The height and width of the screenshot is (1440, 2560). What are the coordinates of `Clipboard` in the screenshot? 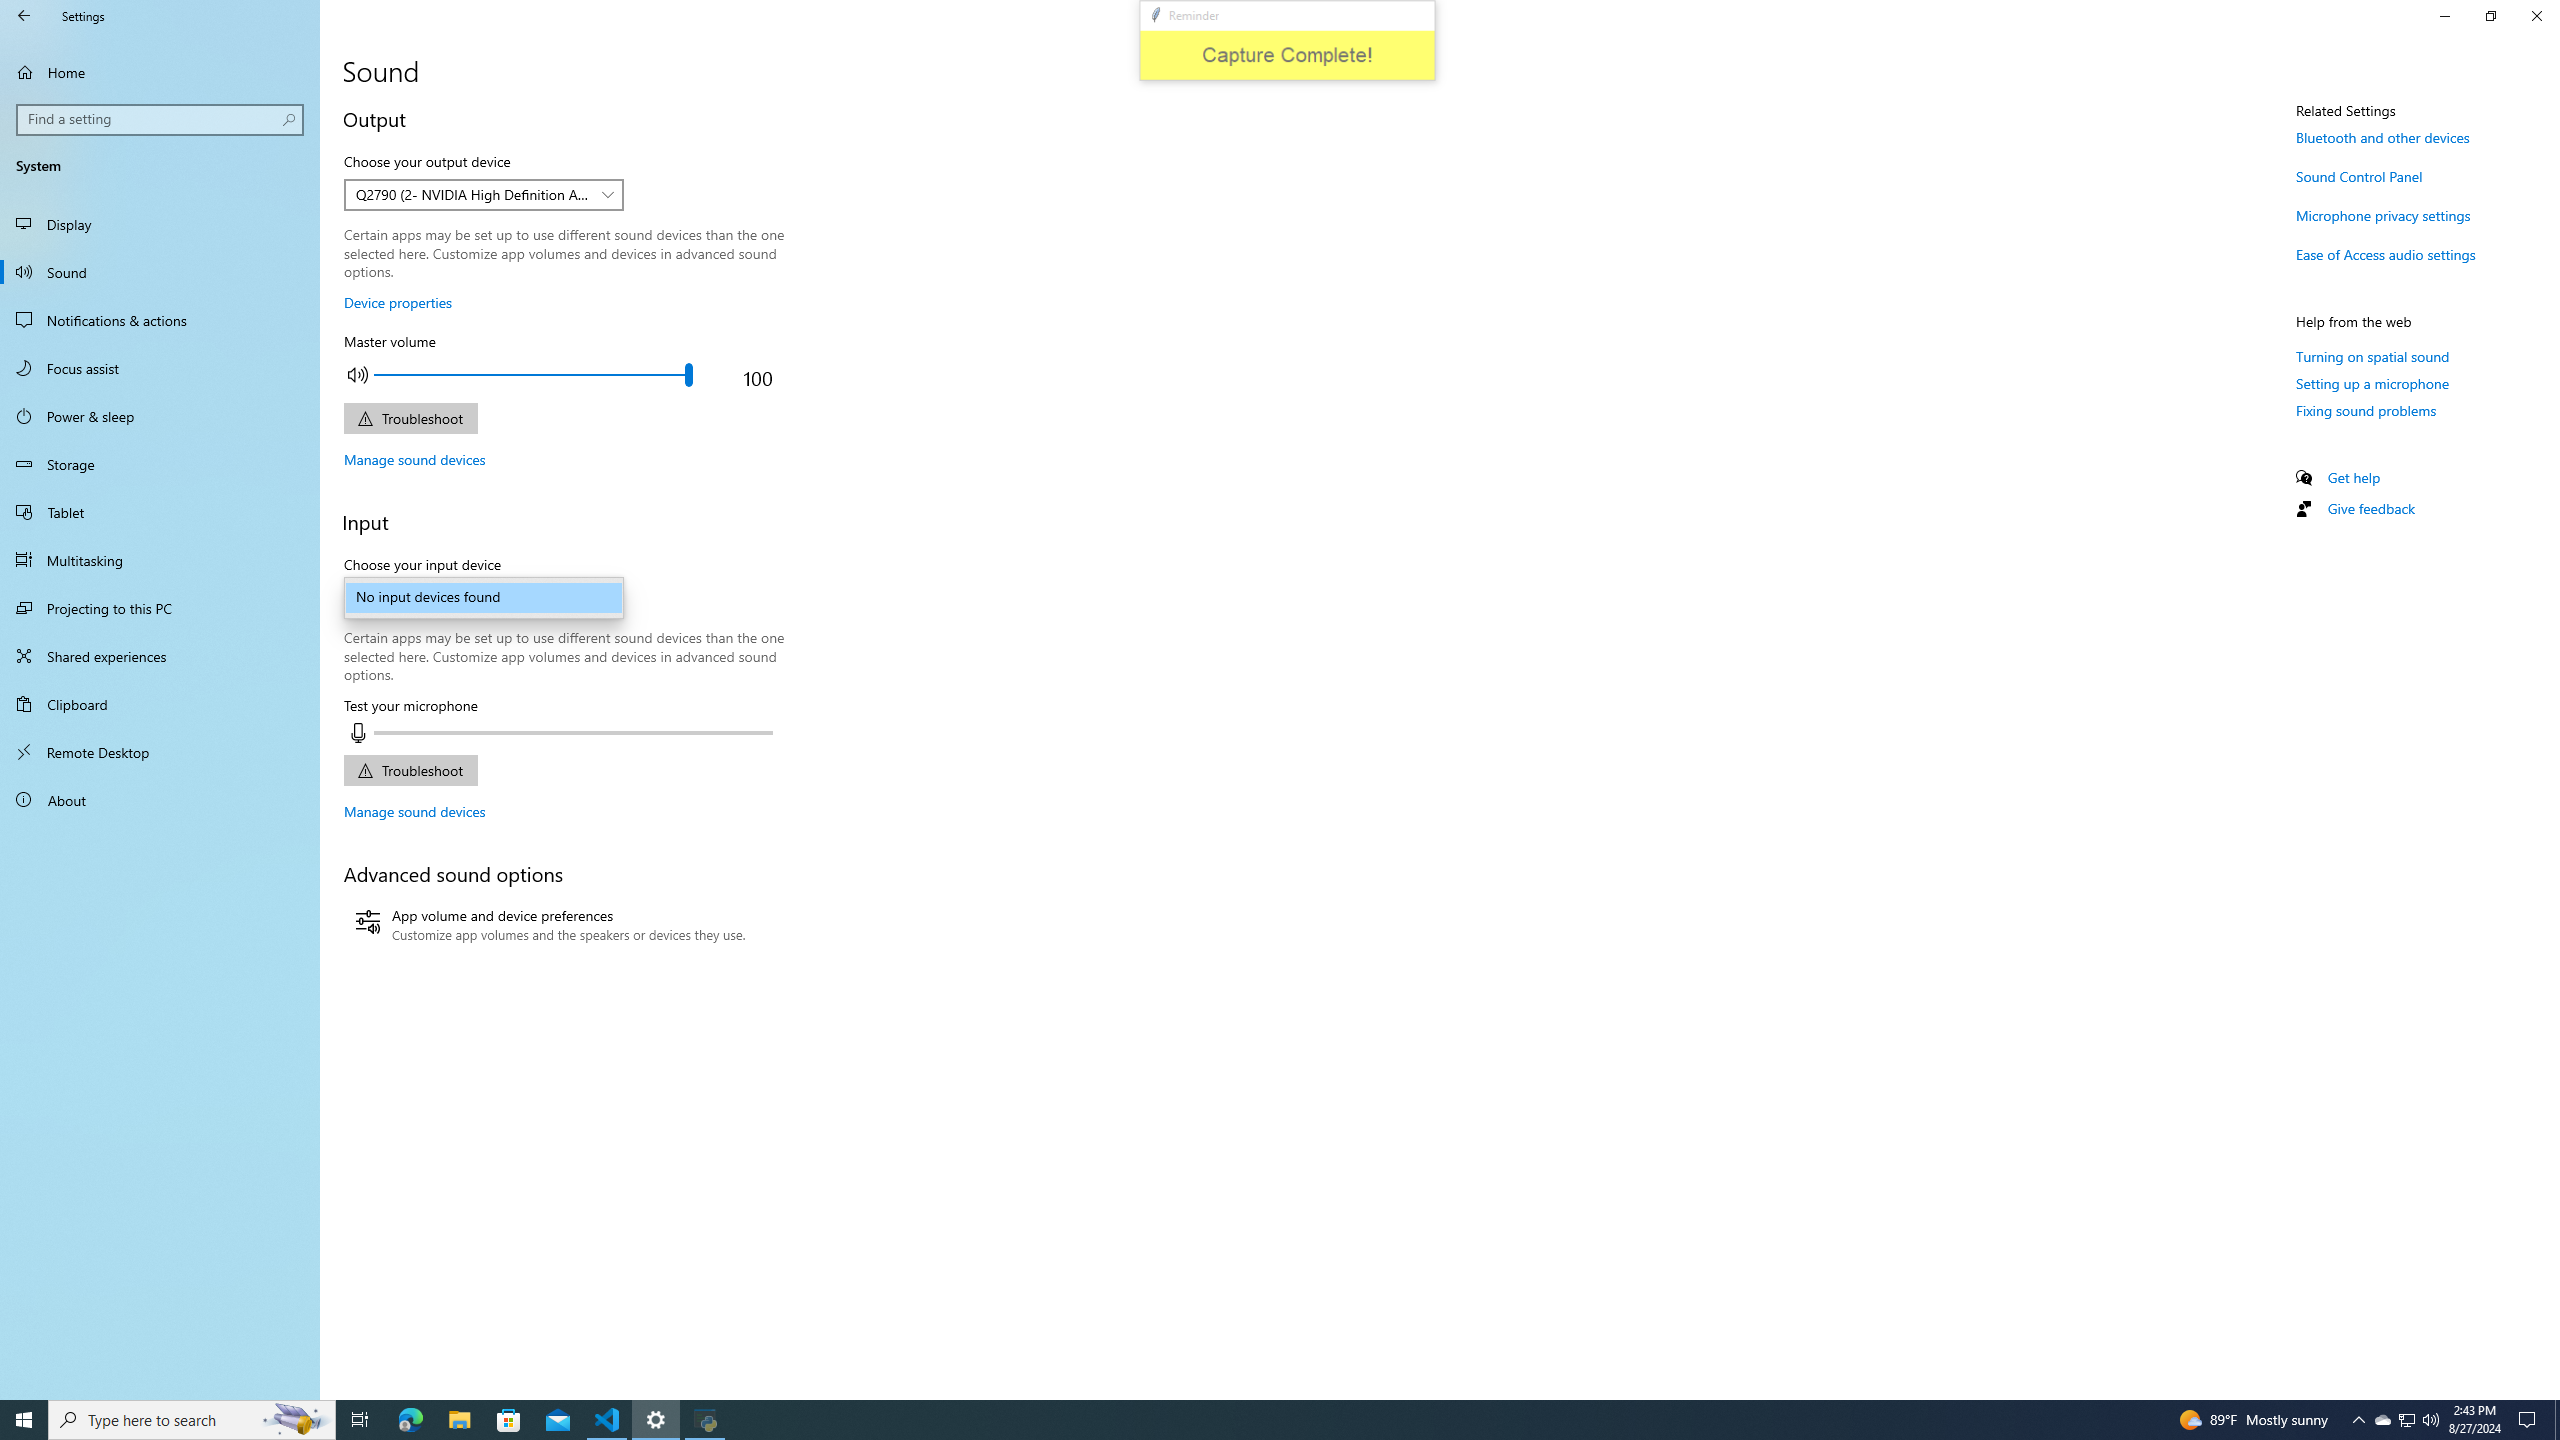 It's located at (160, 704).